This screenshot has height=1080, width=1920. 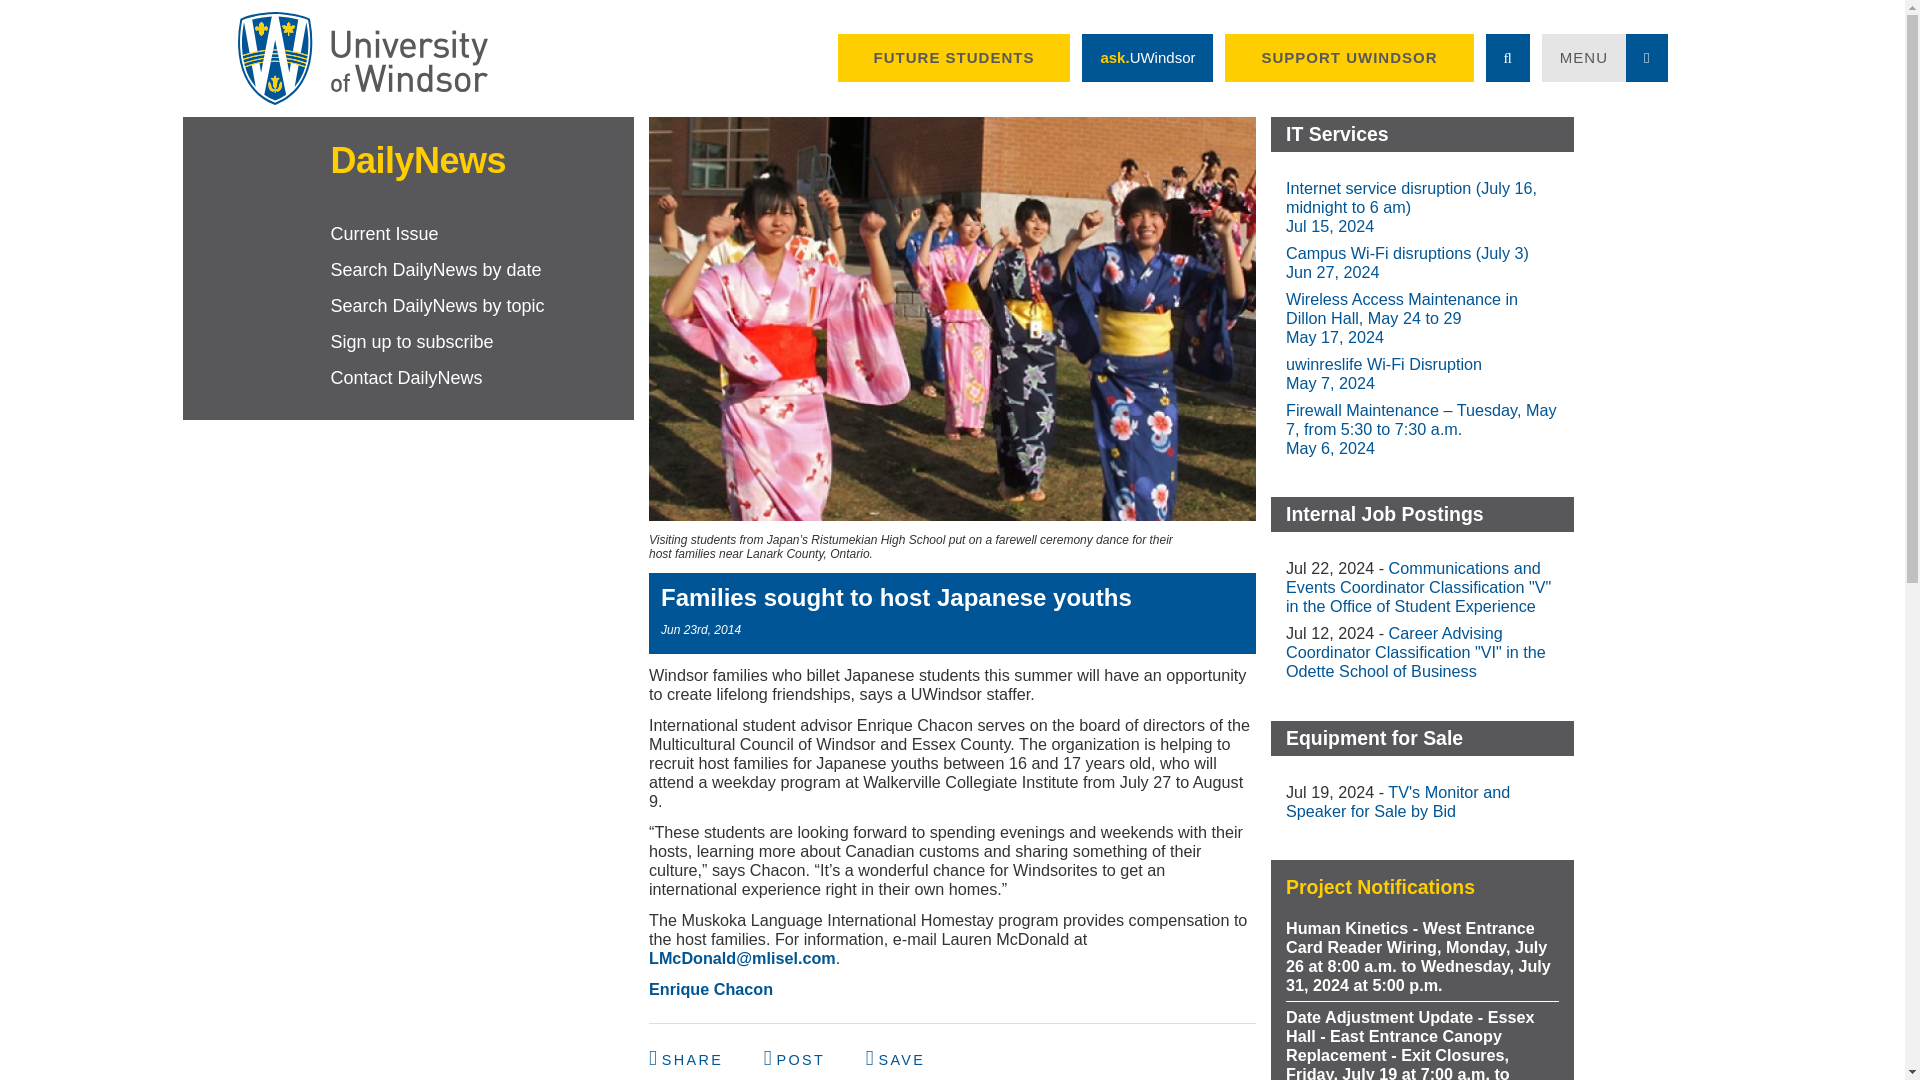 I want to click on Go to DailyNews home page, so click(x=408, y=160).